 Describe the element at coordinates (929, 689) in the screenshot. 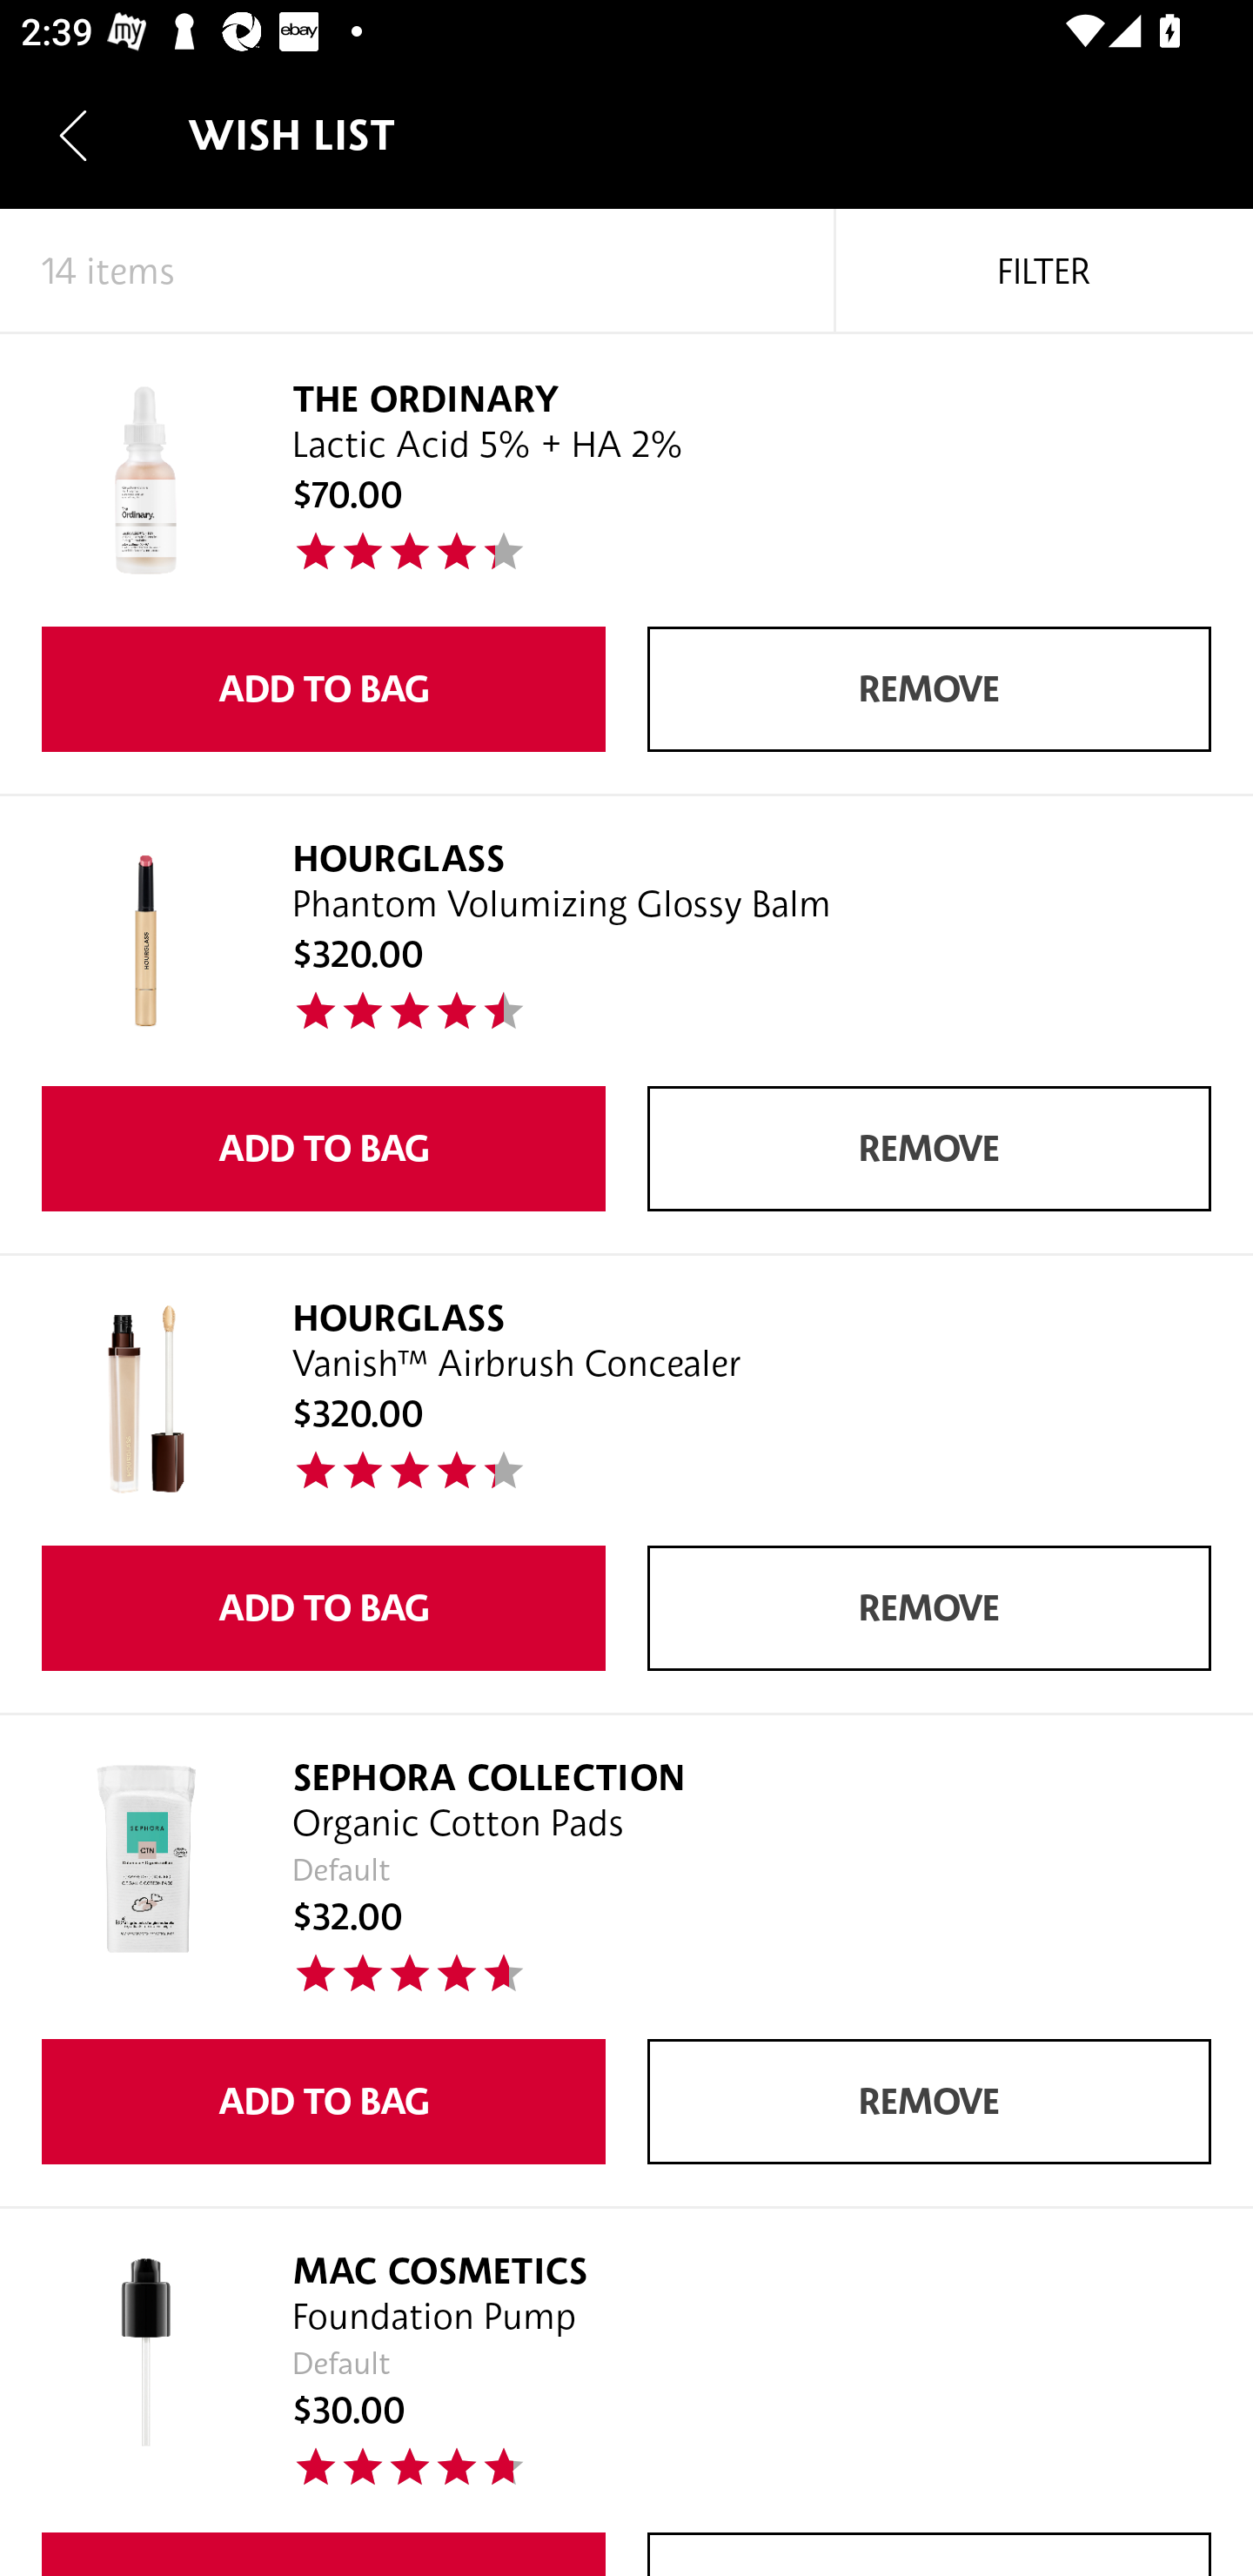

I see `REMOVE` at that location.